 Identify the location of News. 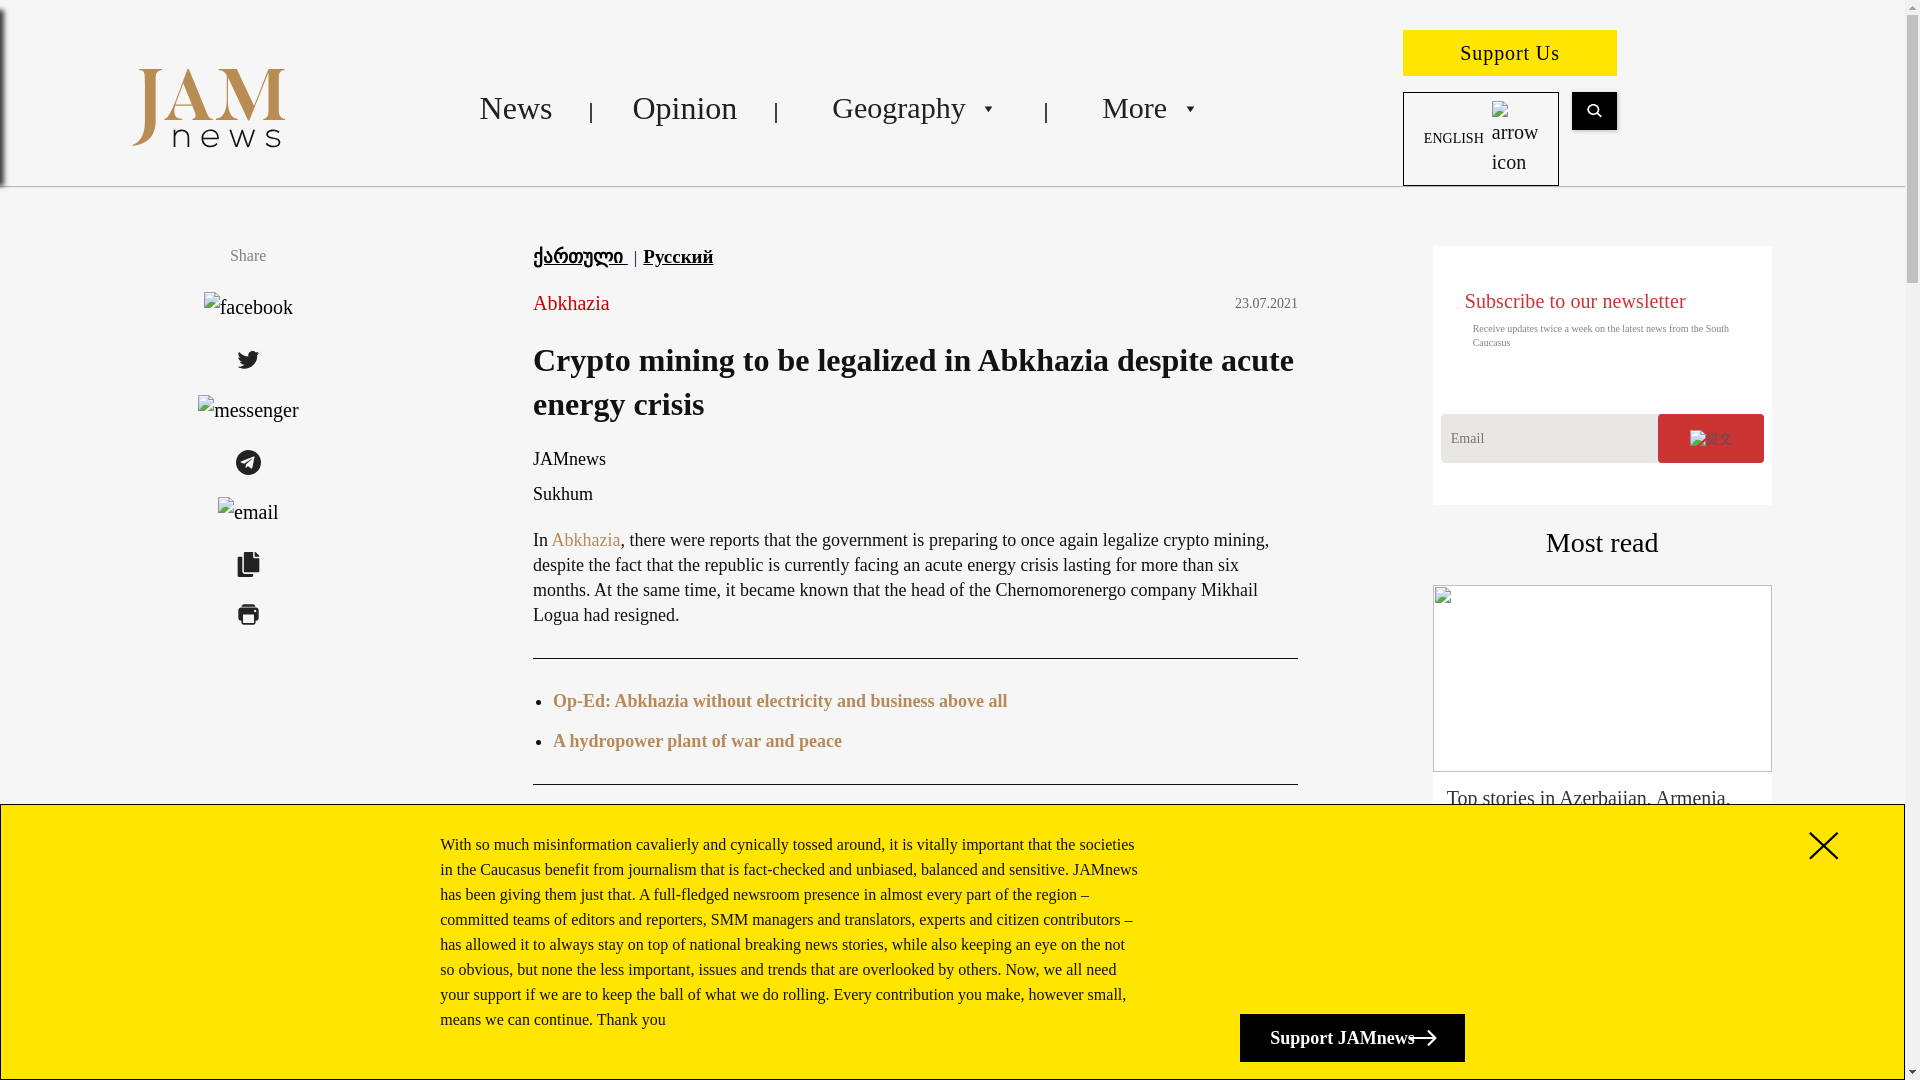
(516, 108).